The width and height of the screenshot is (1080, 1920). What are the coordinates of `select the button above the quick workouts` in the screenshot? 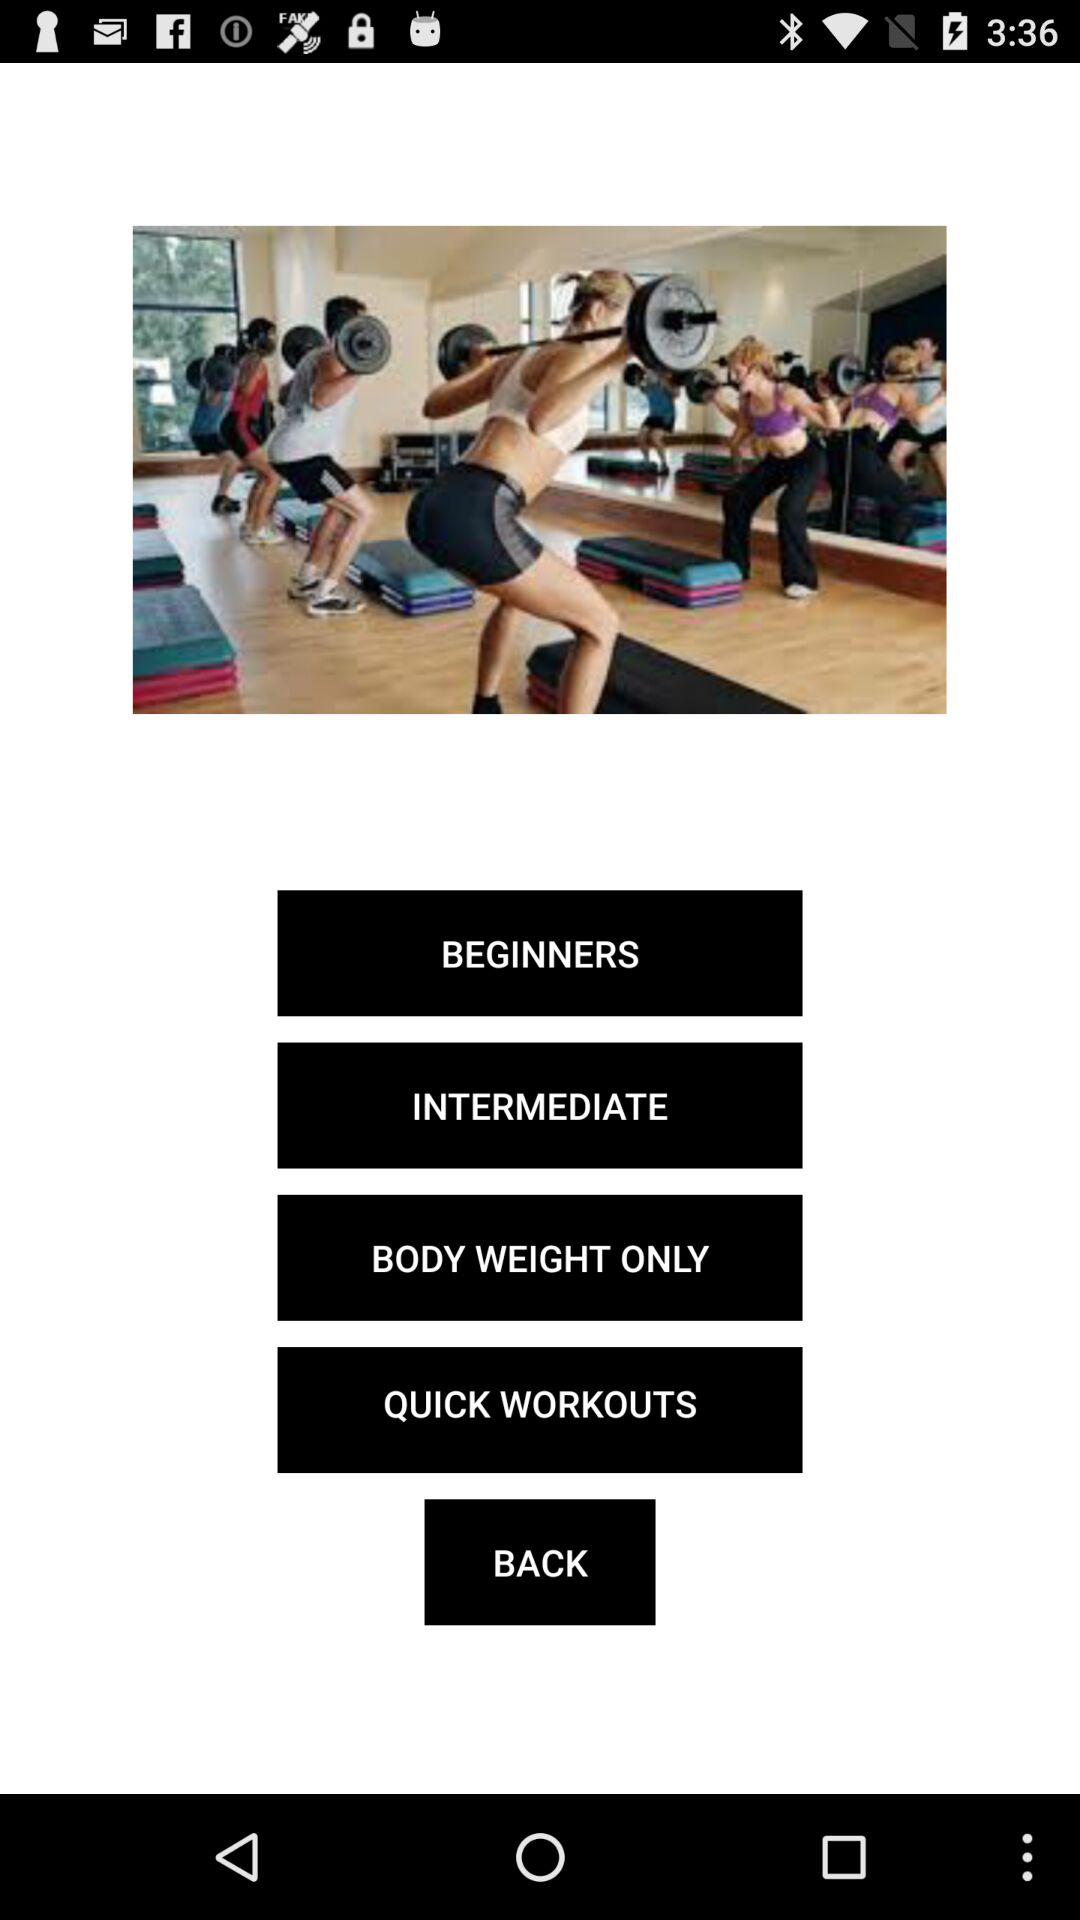 It's located at (540, 1257).